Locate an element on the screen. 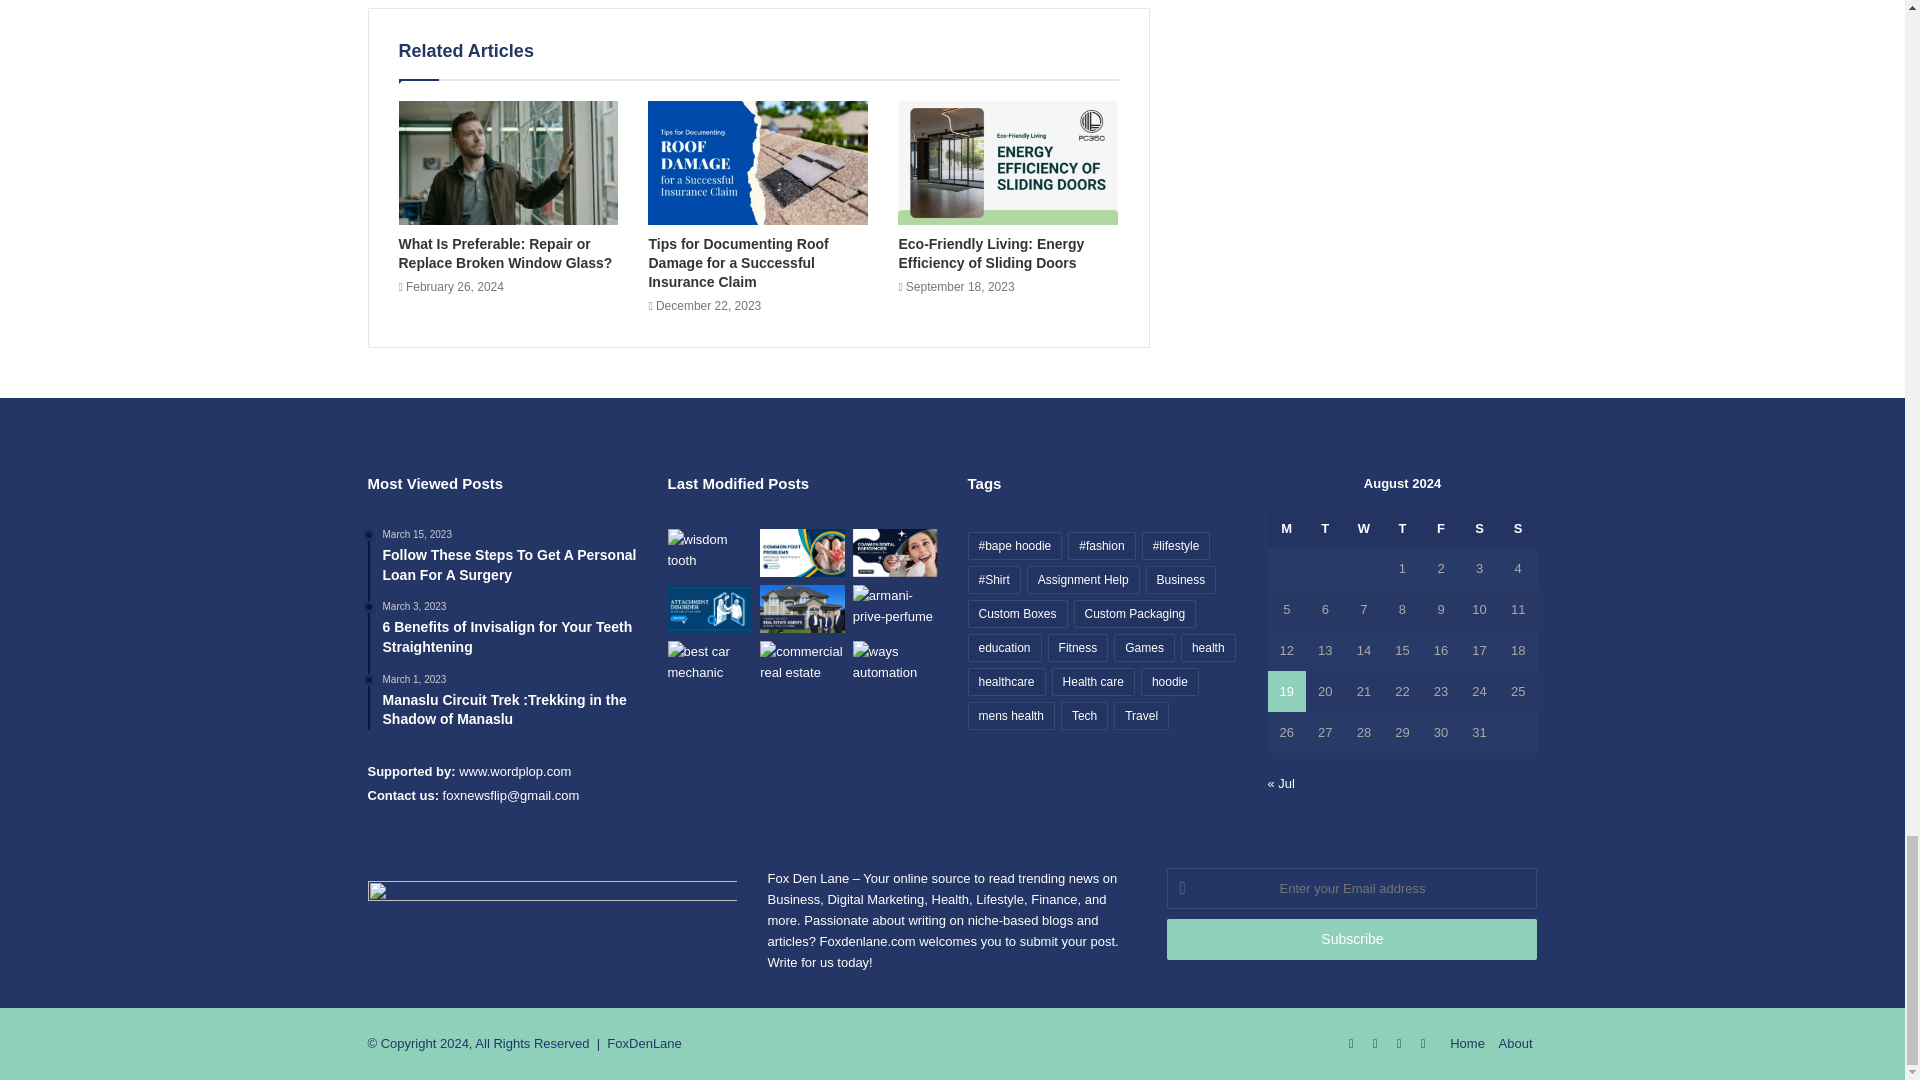  Monday is located at coordinates (1287, 528).